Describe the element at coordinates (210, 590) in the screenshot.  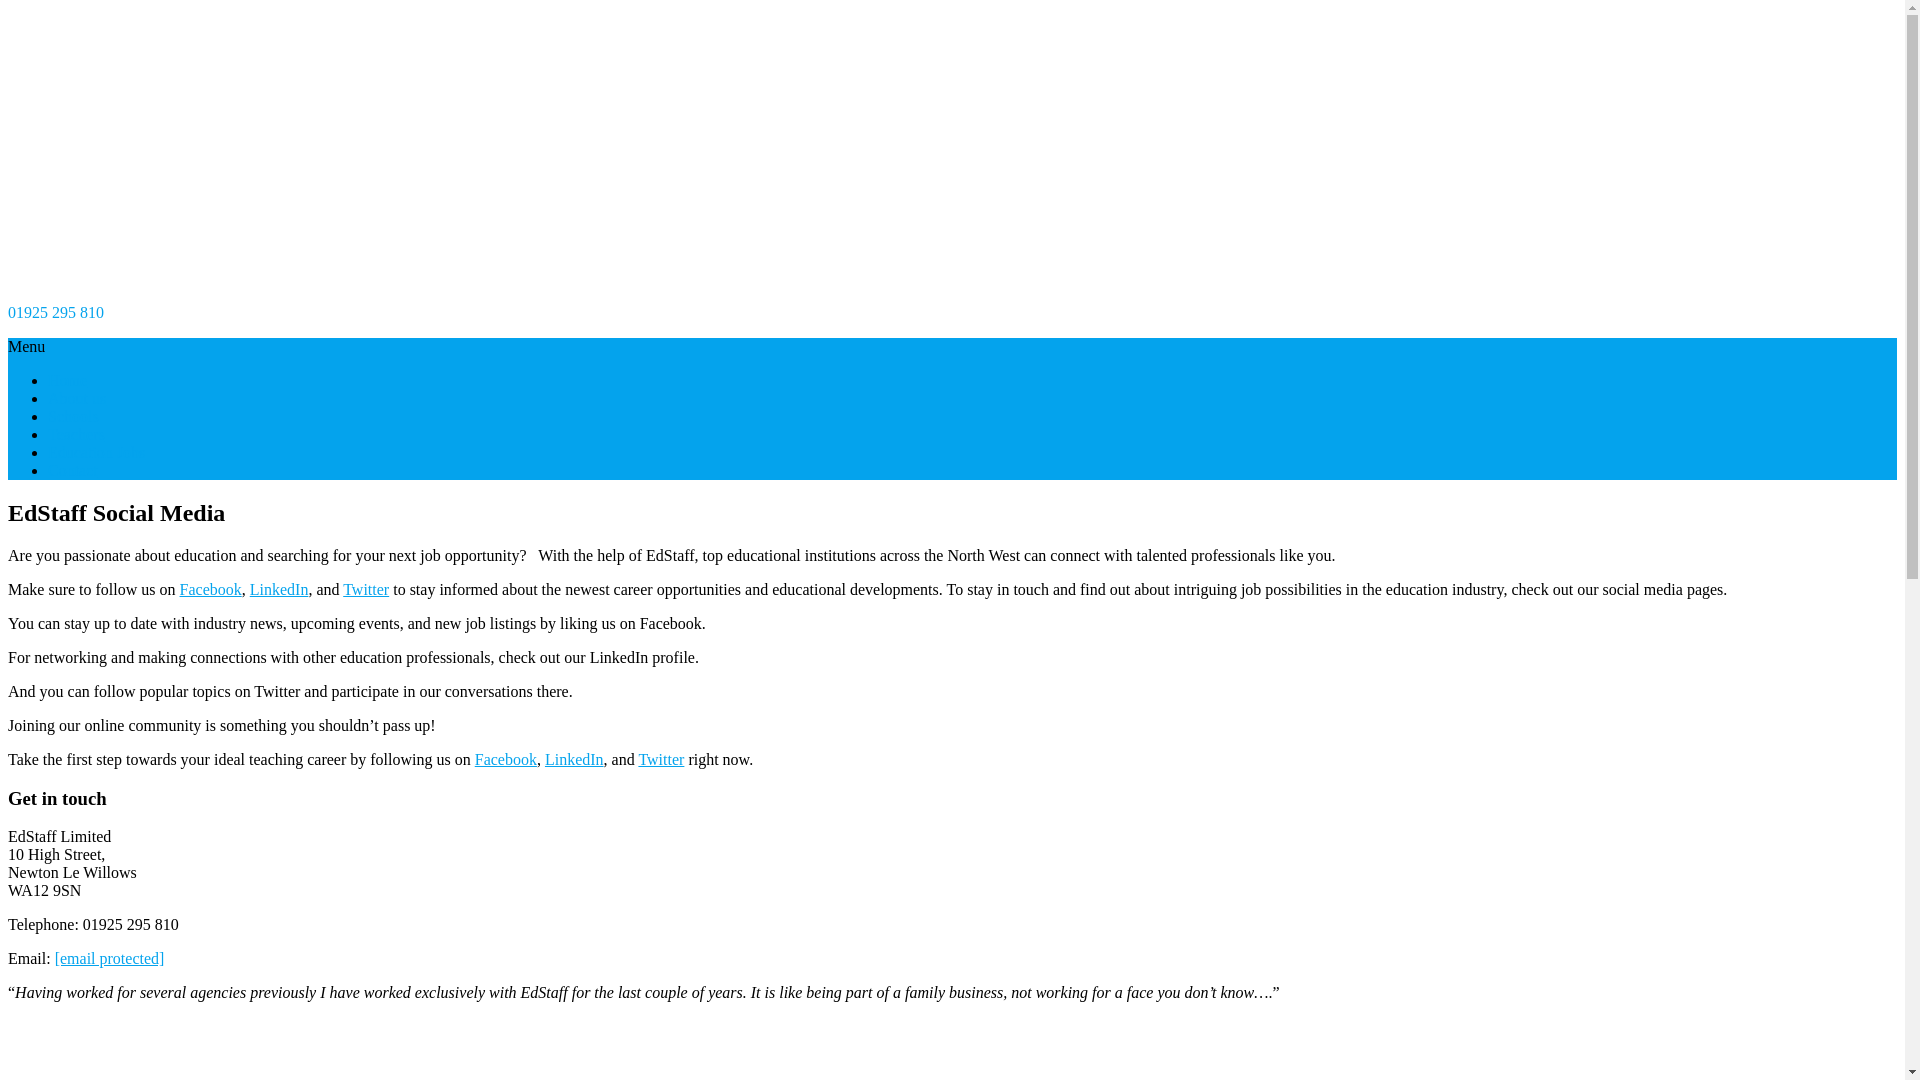
I see `Facebook` at that location.